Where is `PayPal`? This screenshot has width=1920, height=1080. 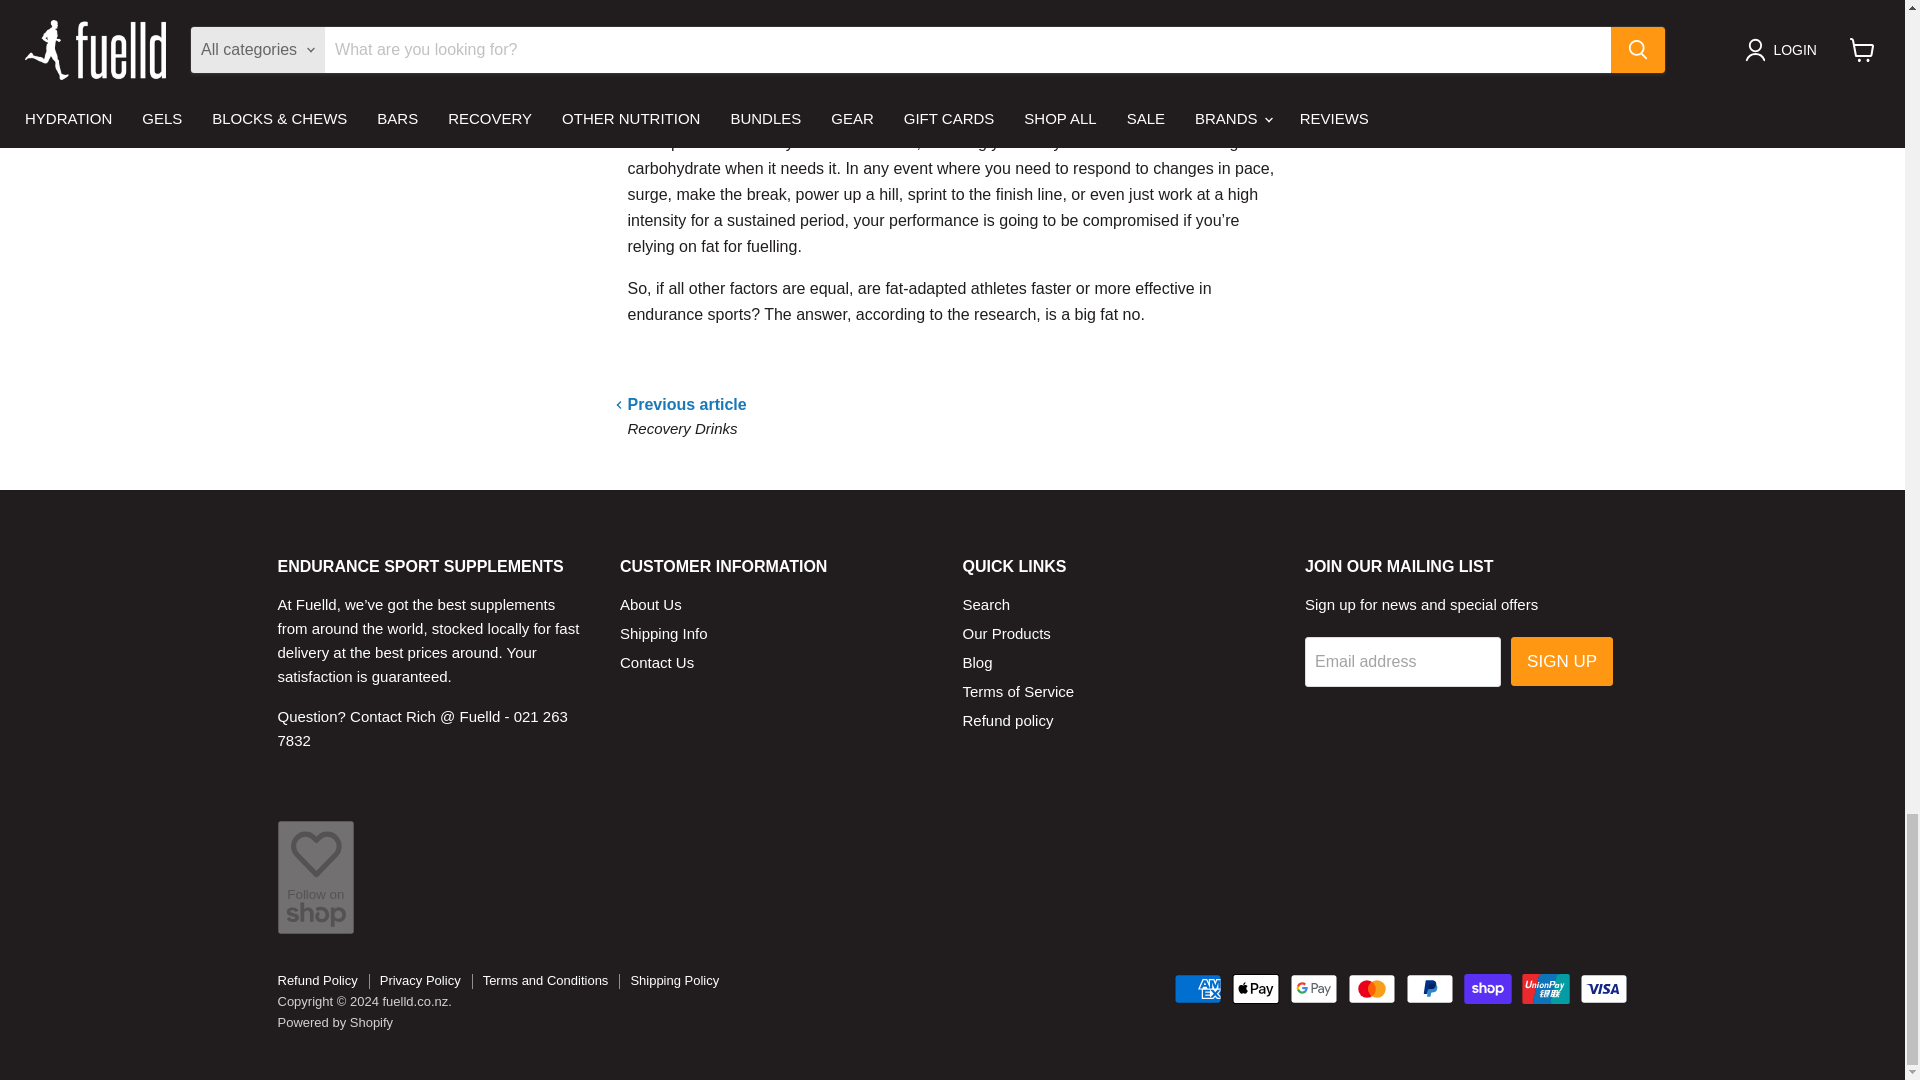 PayPal is located at coordinates (1429, 989).